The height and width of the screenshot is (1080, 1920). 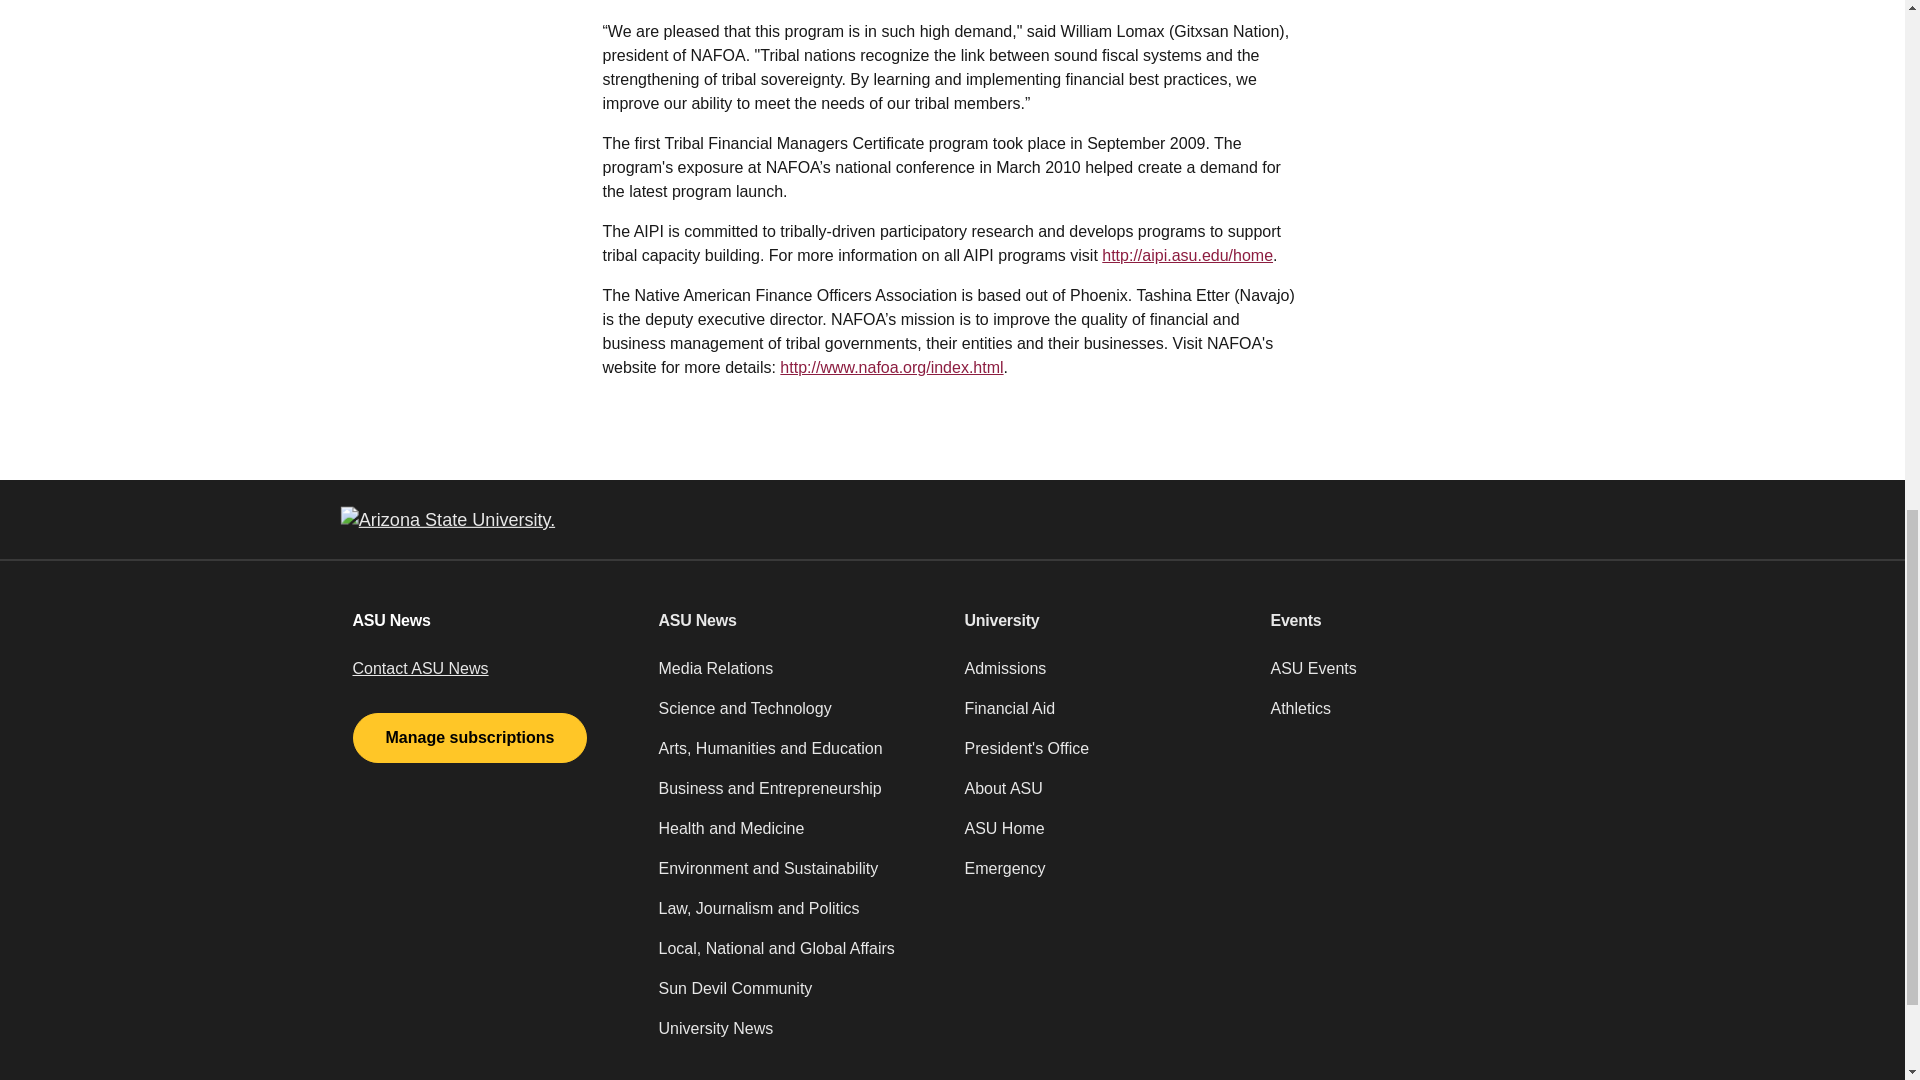 I want to click on Local, National and Global Affairs, so click(x=799, y=957).